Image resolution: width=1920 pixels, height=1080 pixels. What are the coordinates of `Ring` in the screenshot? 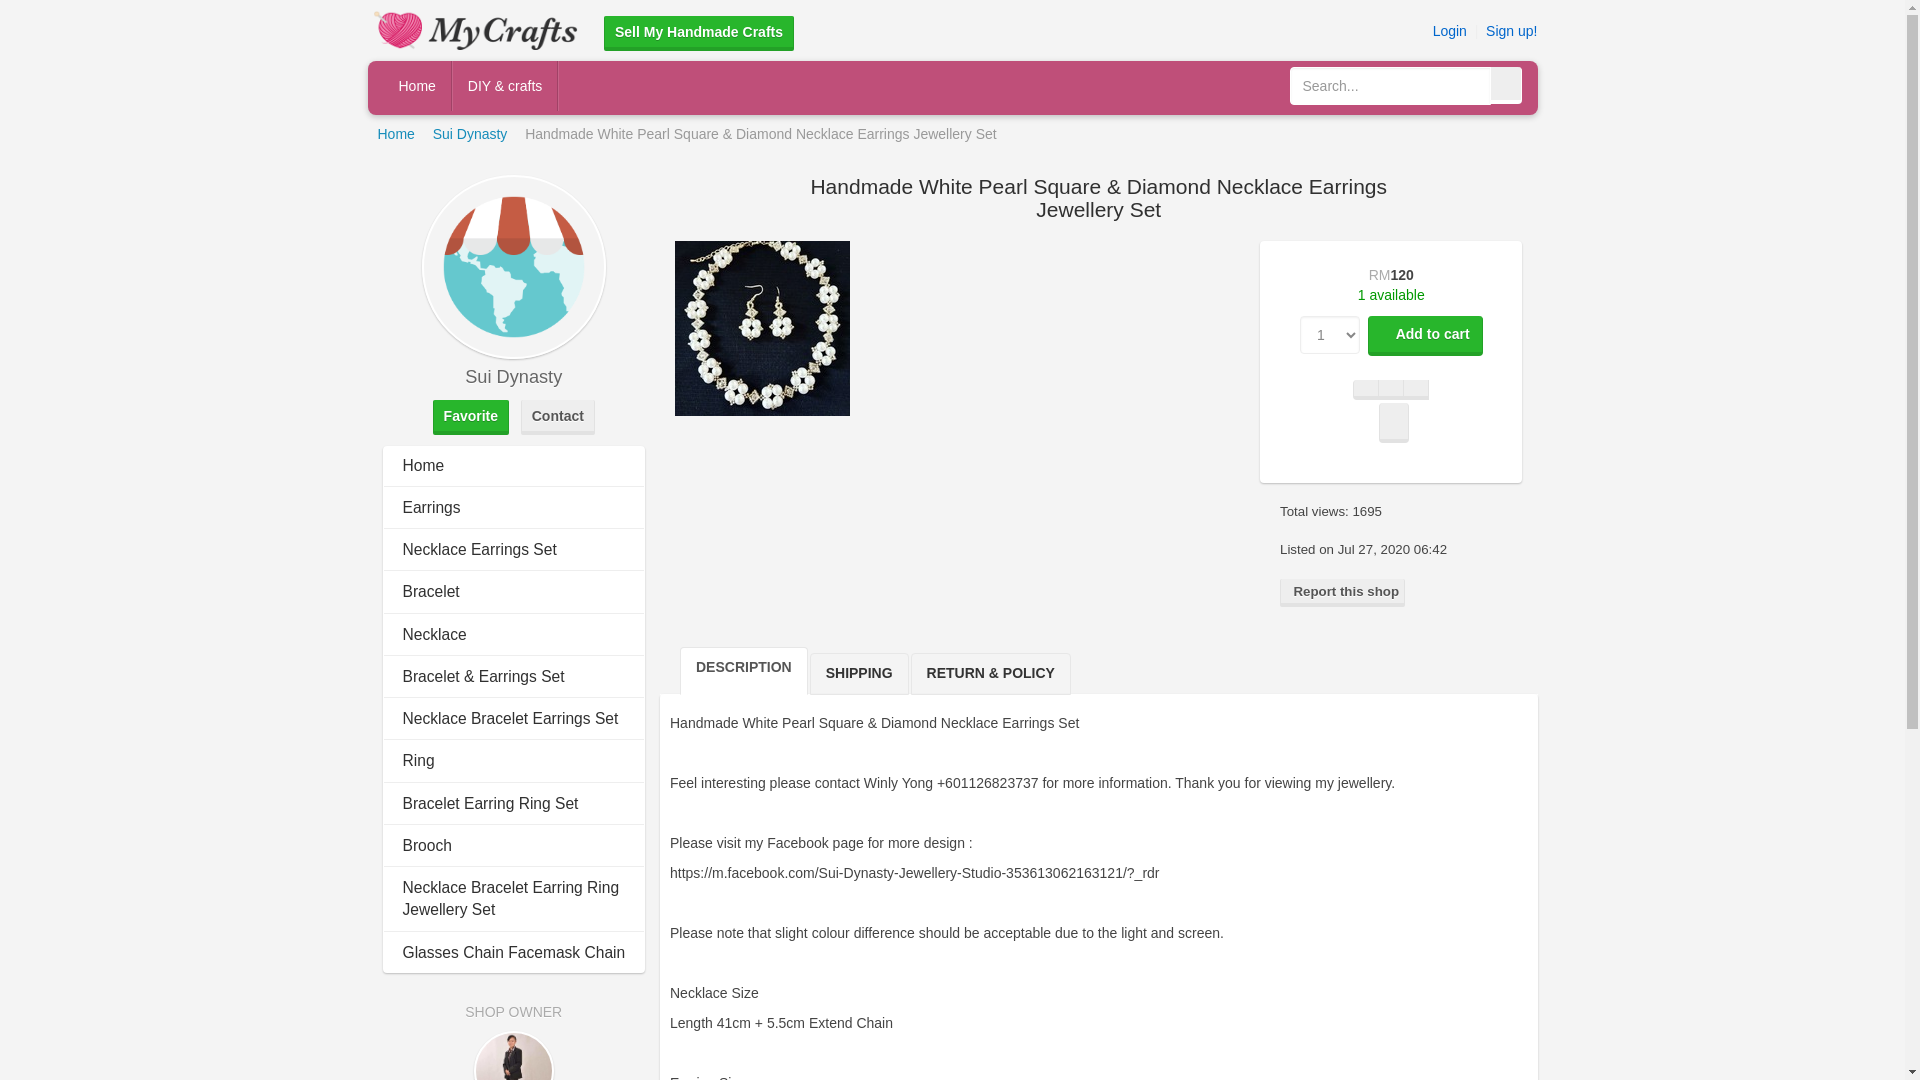 It's located at (417, 760).